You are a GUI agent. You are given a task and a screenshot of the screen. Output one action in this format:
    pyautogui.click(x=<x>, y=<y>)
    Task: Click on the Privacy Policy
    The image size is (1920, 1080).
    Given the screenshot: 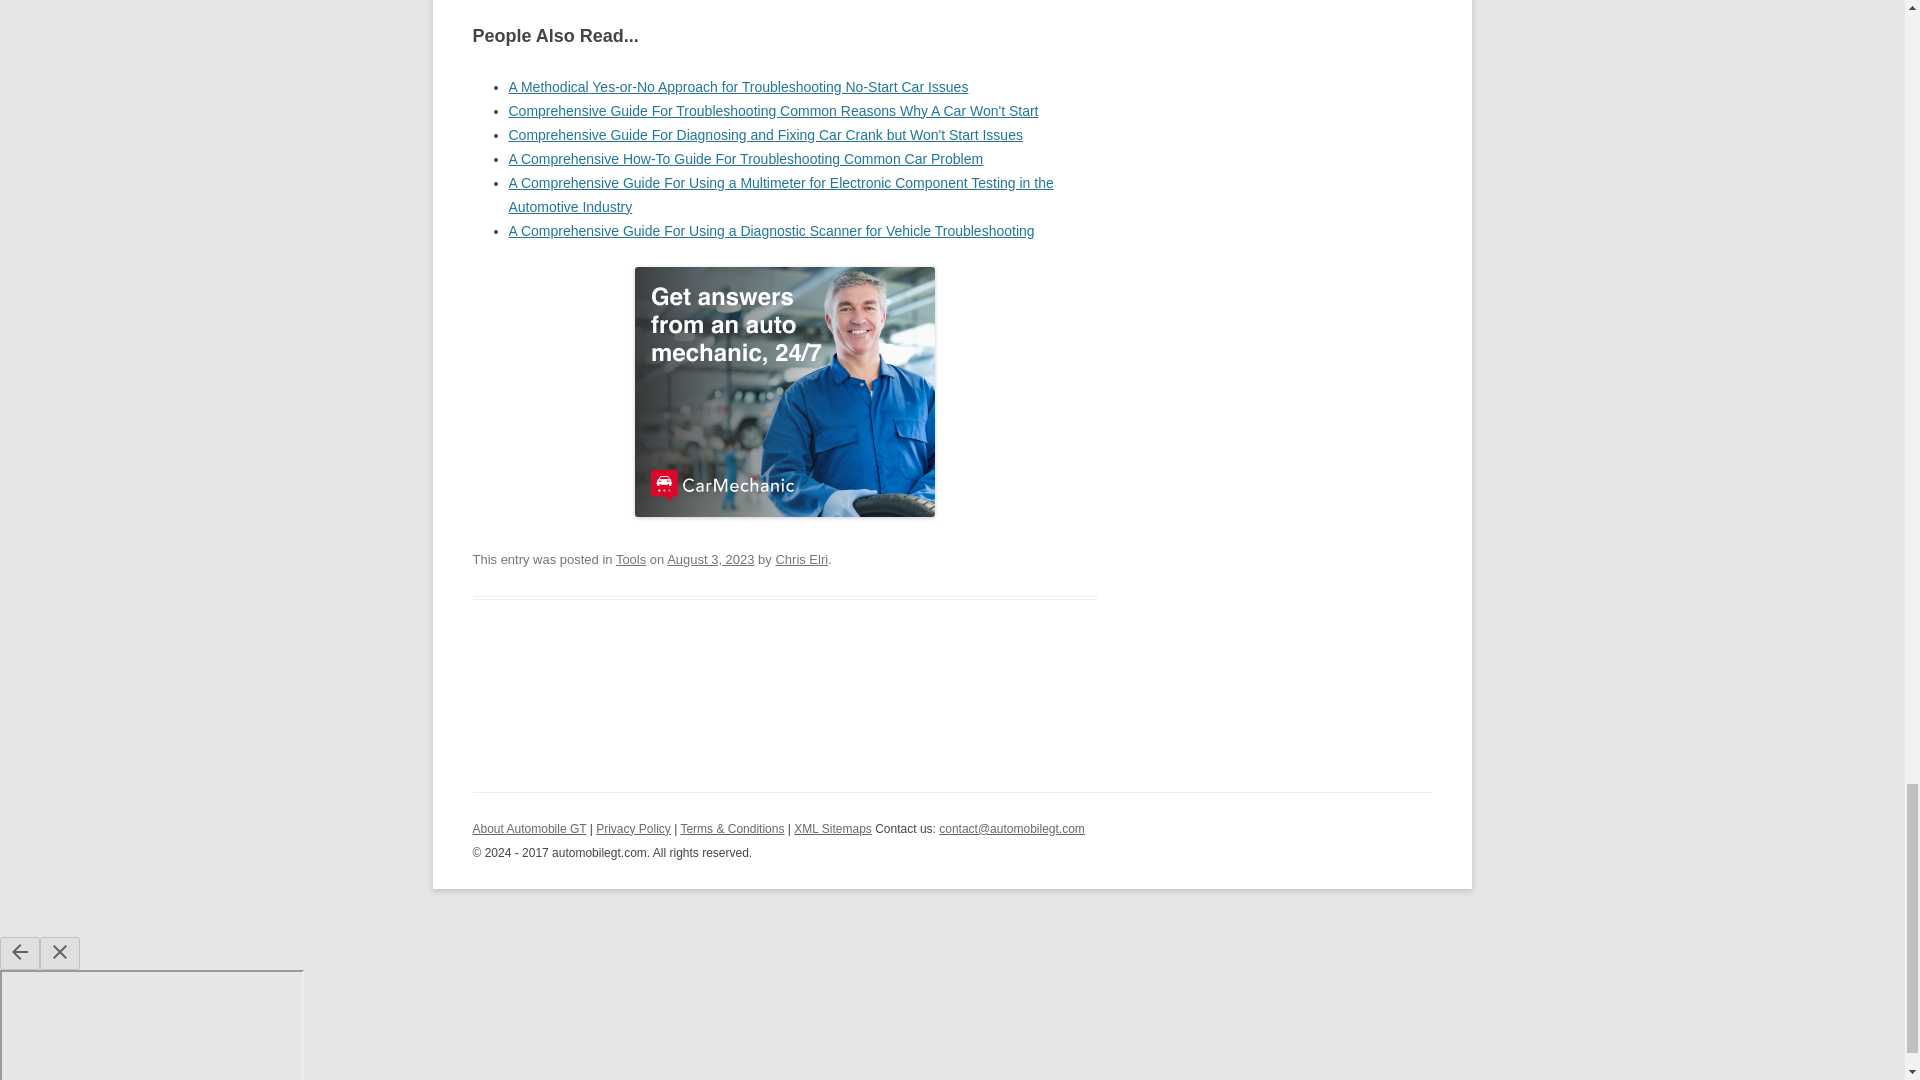 What is the action you would take?
    pyautogui.click(x=632, y=828)
    